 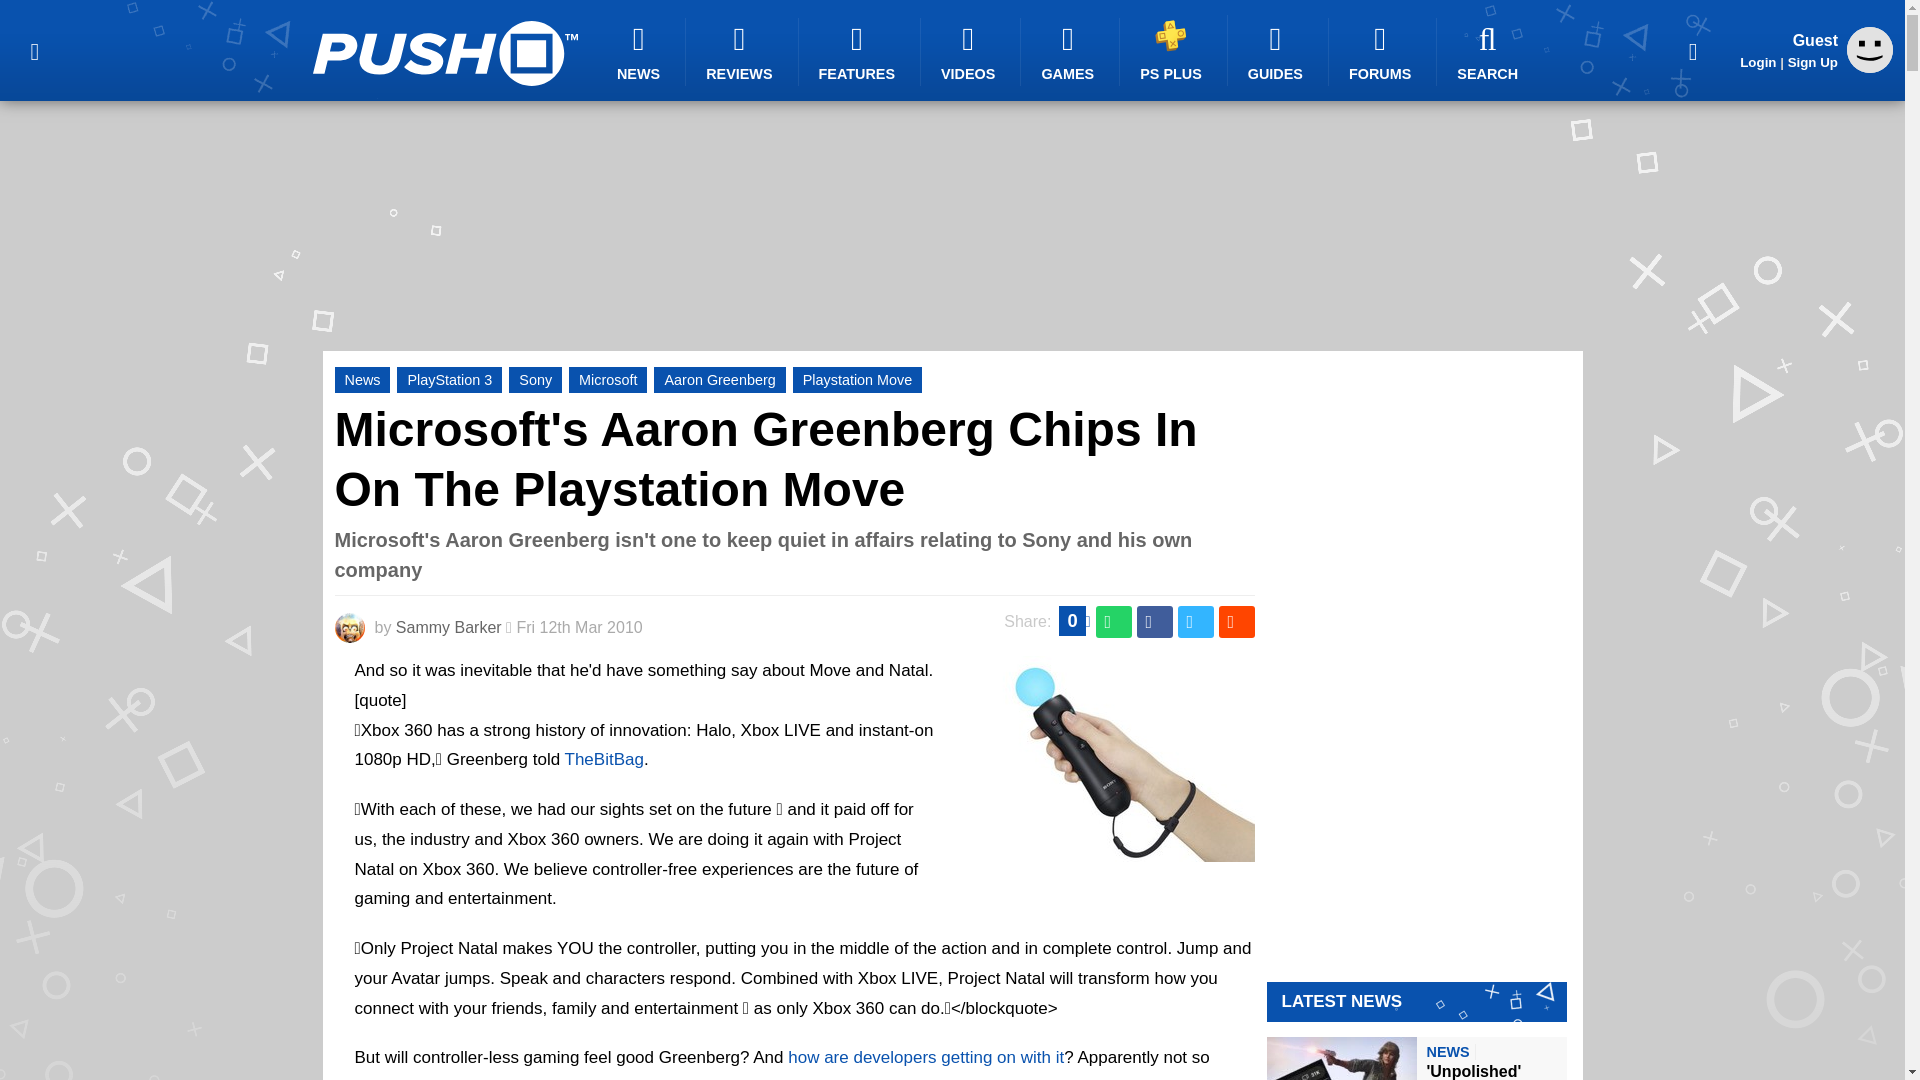 What do you see at coordinates (1382, 52) in the screenshot?
I see `FORUMS` at bounding box center [1382, 52].